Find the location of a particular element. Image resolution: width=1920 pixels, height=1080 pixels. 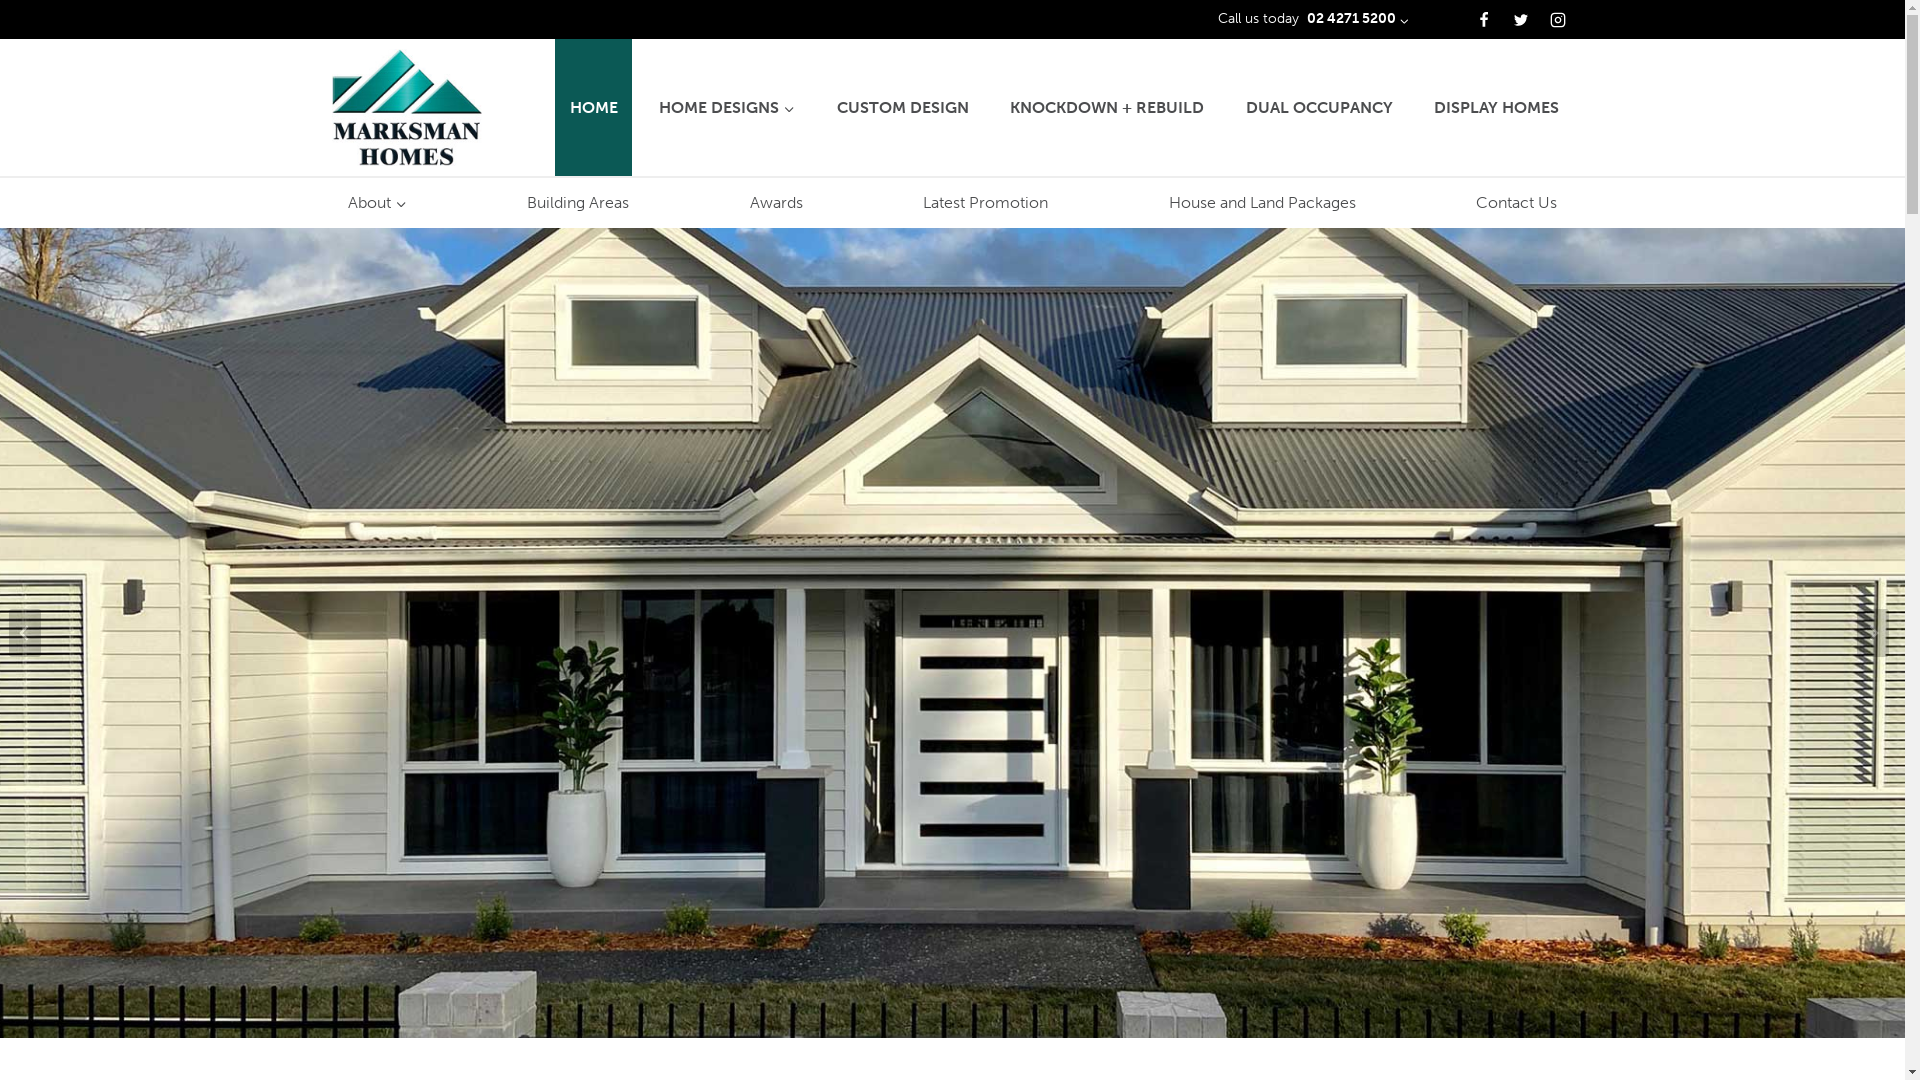

DISPLAY HOMES is located at coordinates (1497, 107).